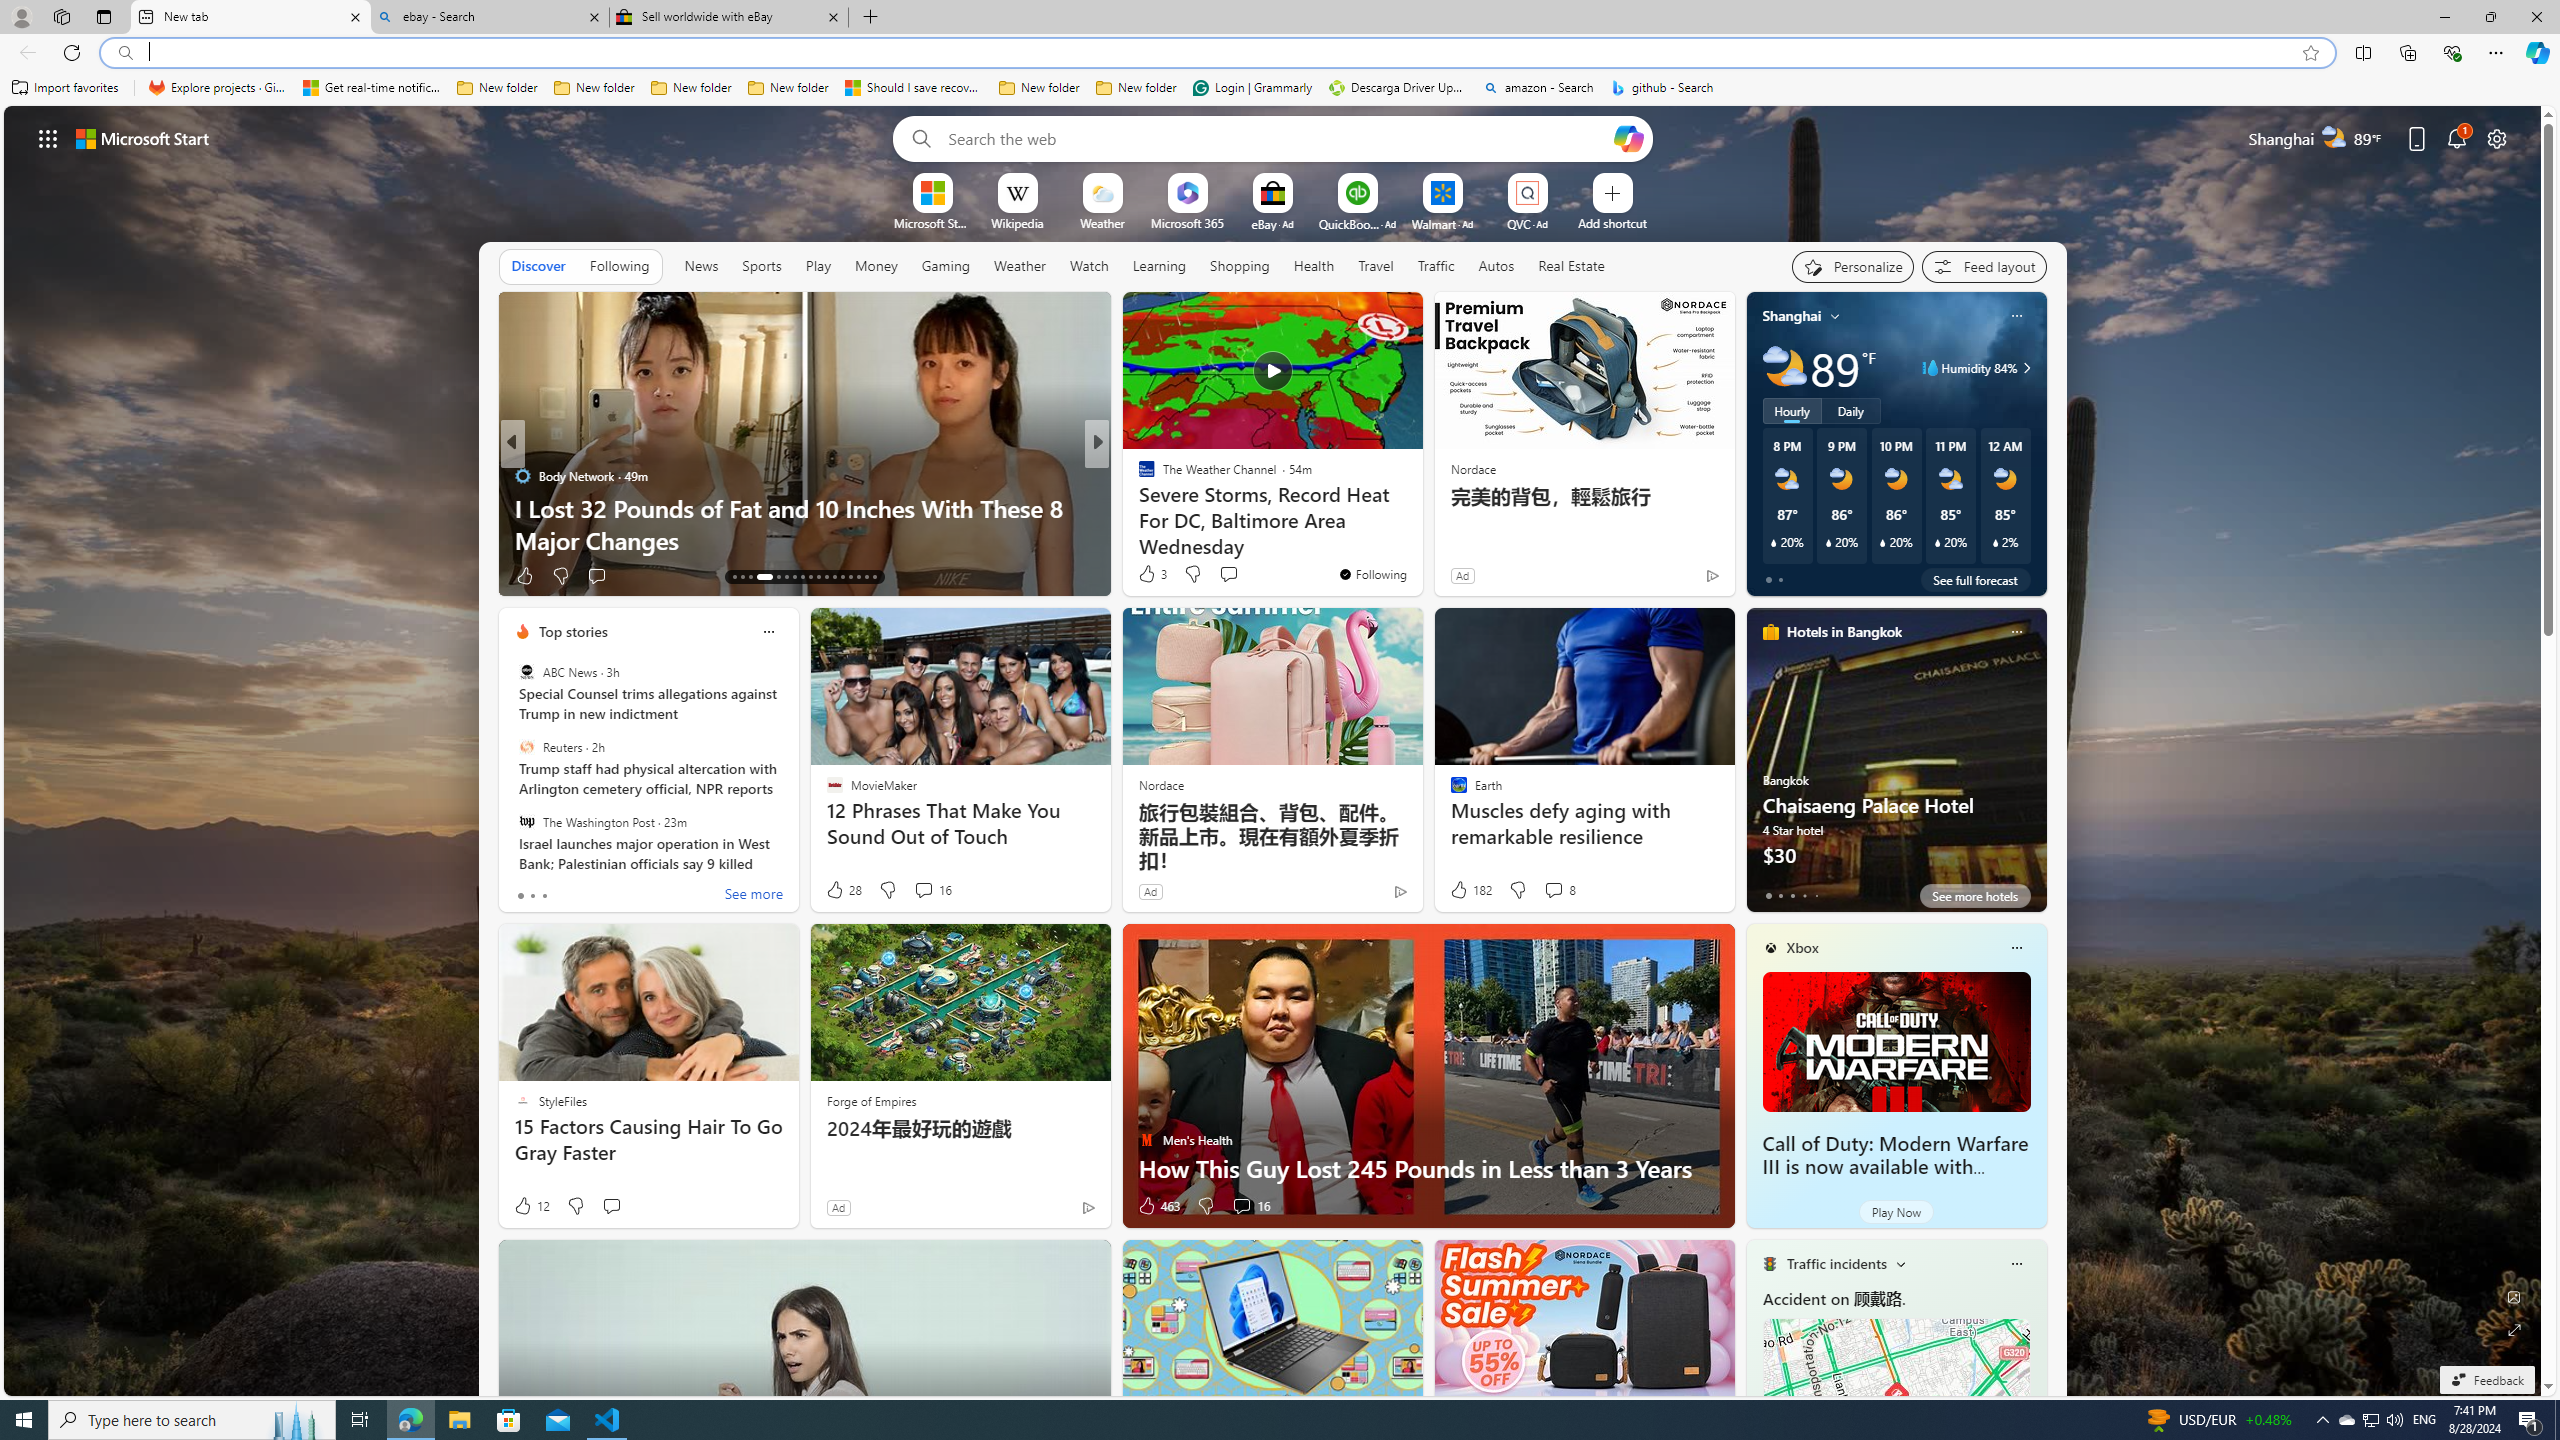  I want to click on Favorites bar, so click(1280, 88).